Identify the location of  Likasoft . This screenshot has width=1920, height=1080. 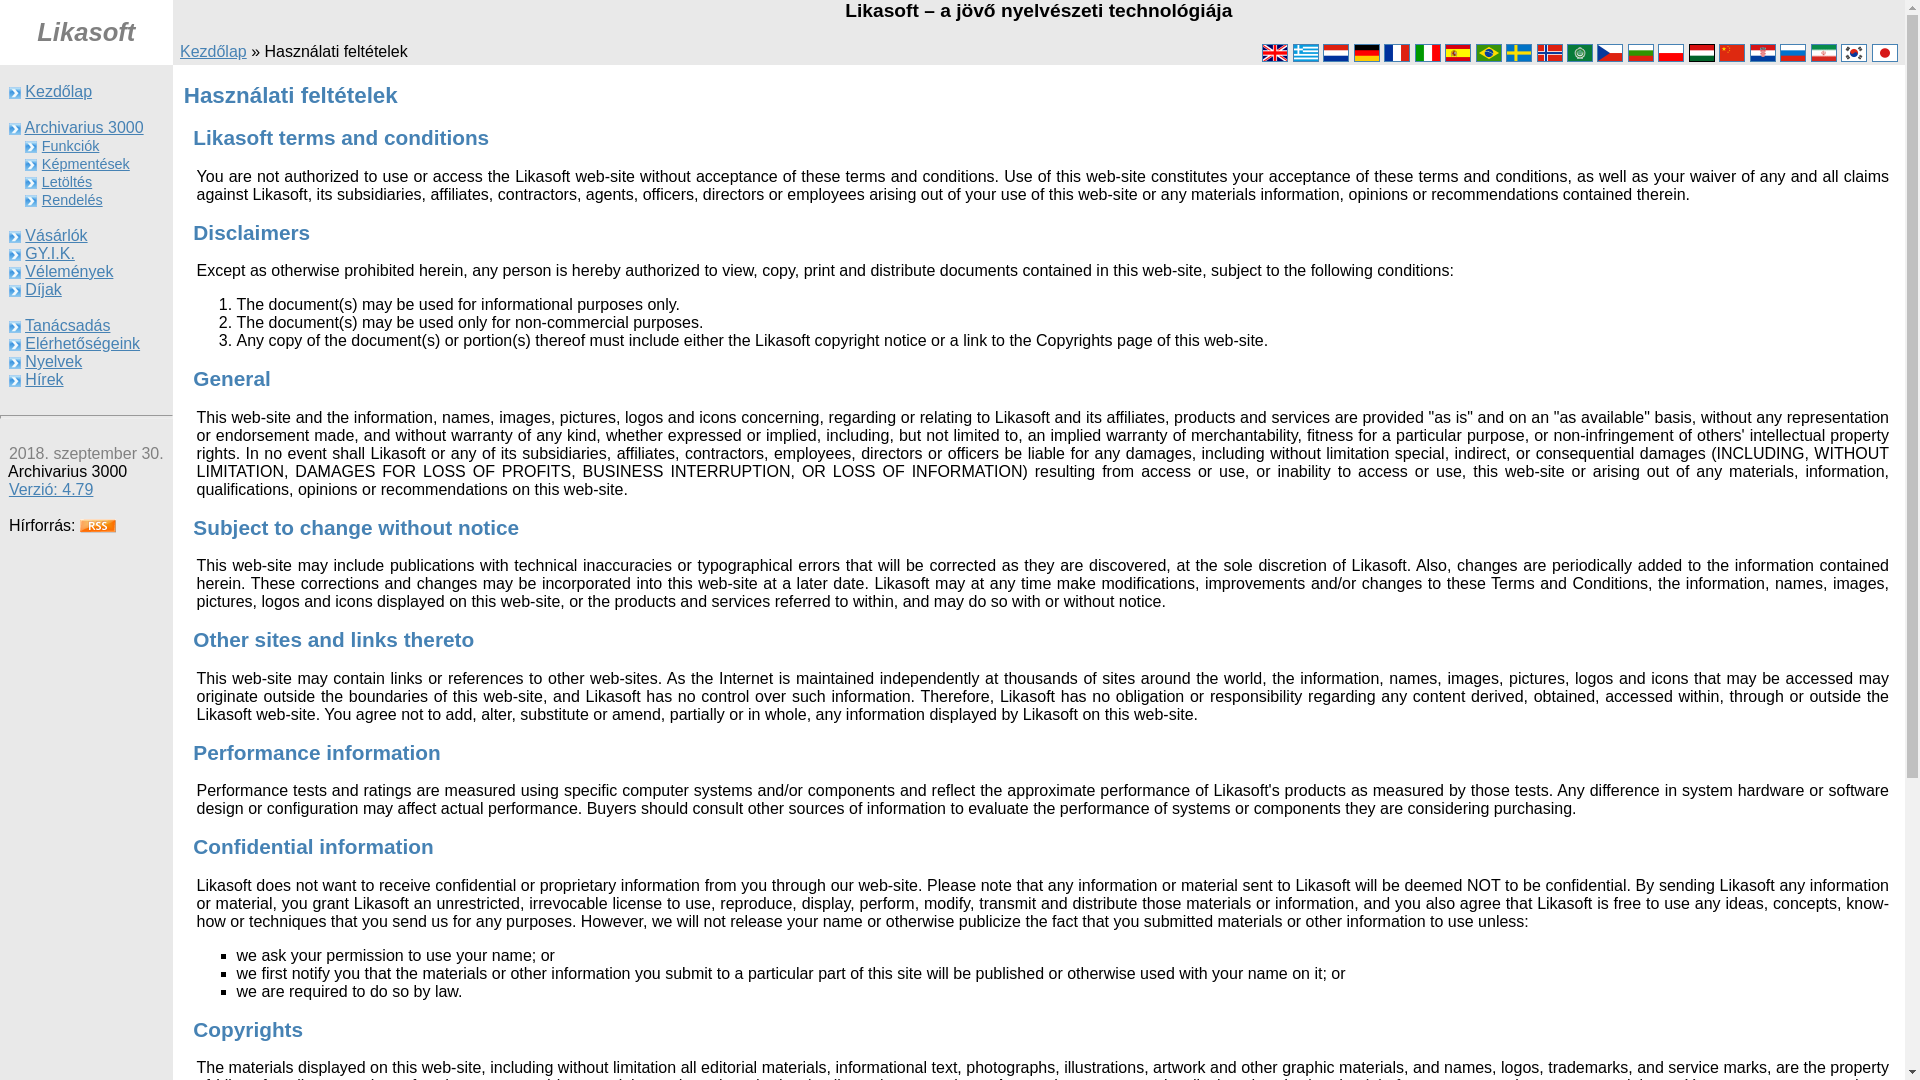
(86, 36).